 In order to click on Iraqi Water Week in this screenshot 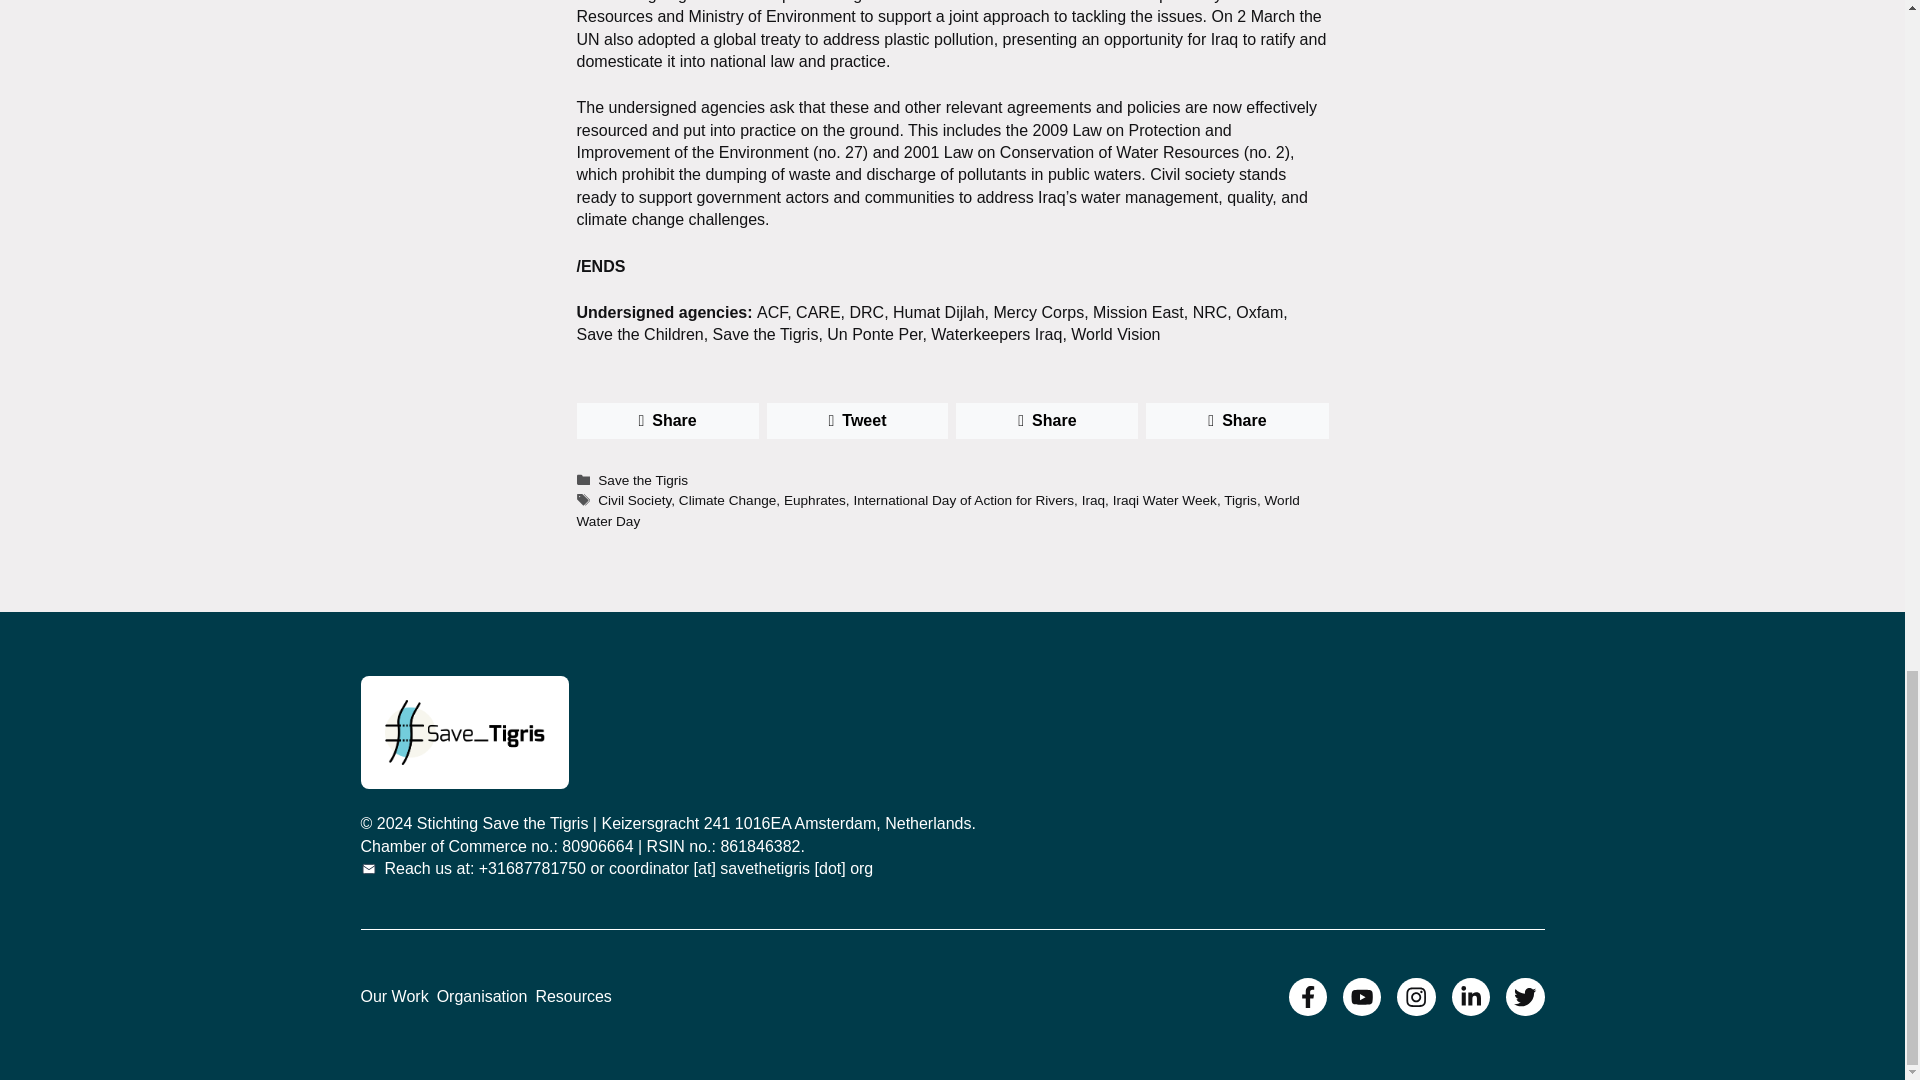, I will do `click(1165, 500)`.